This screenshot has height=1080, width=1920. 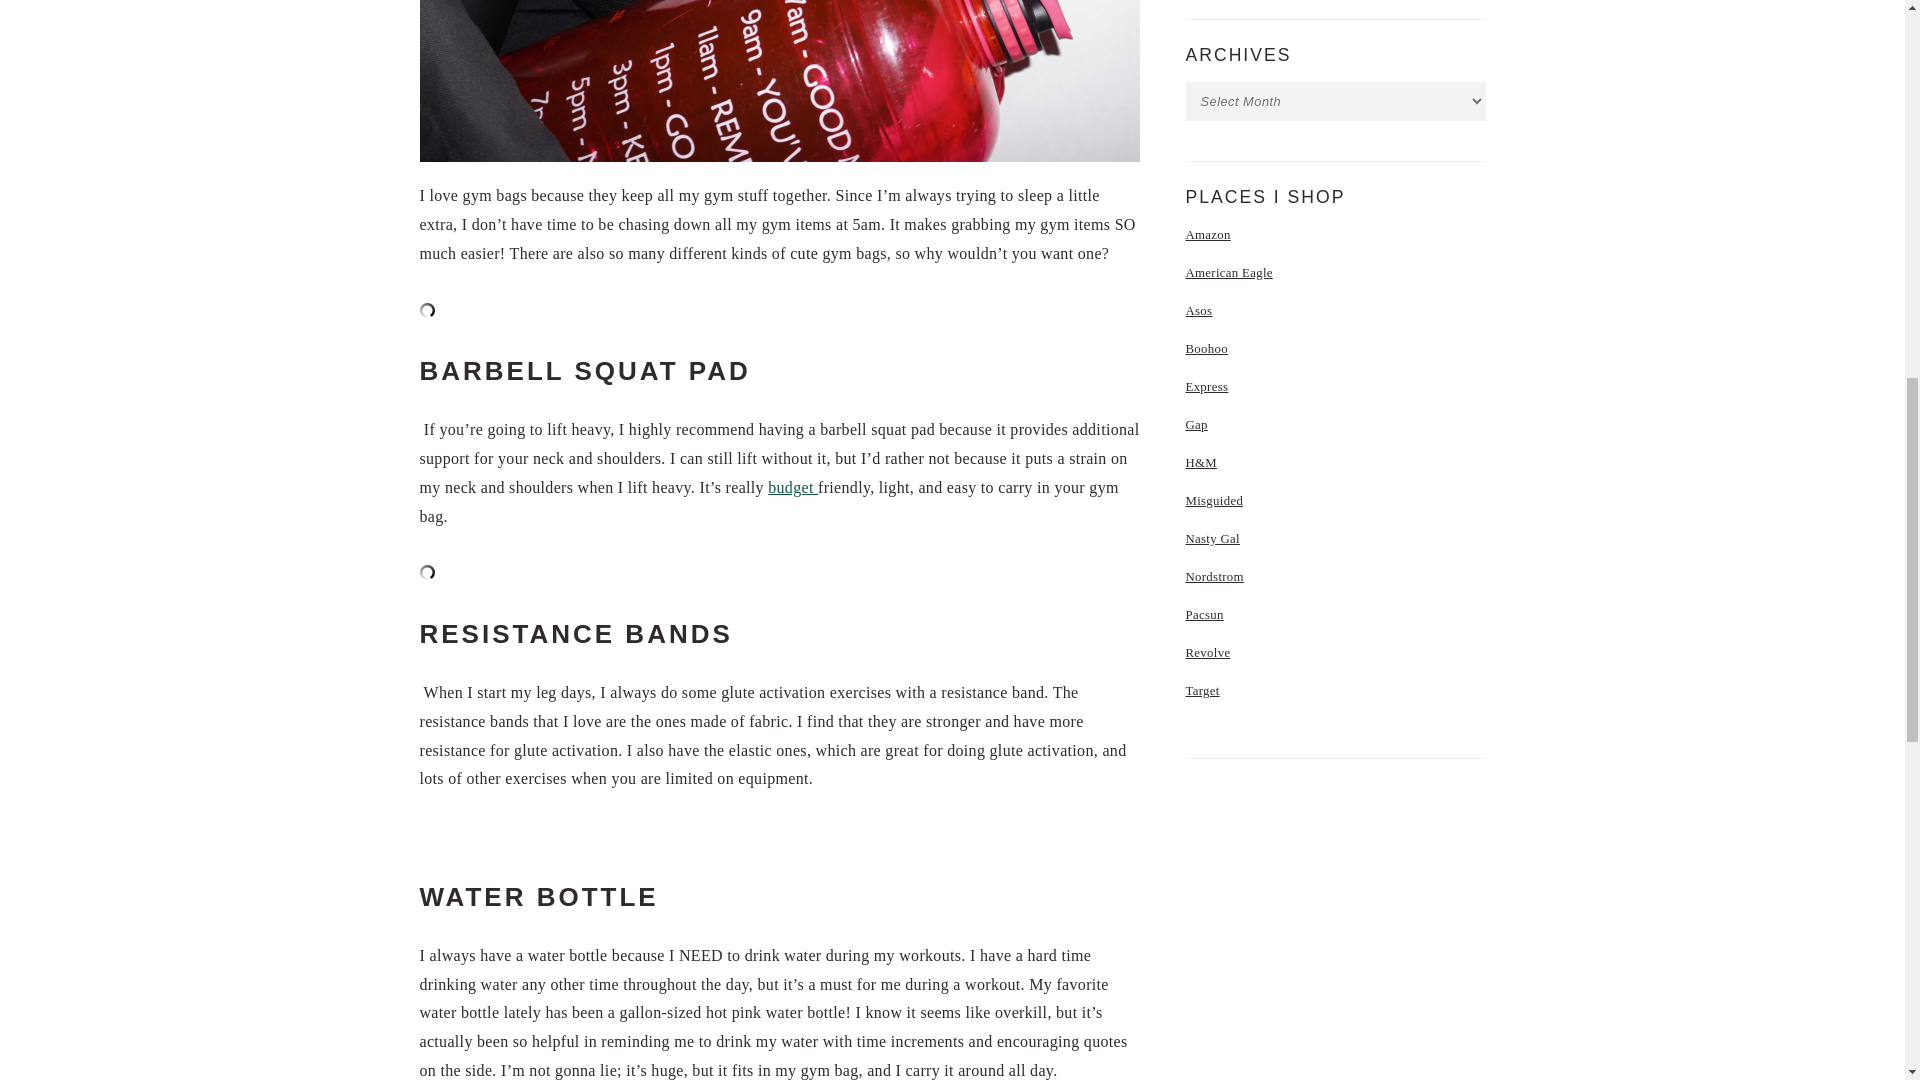 I want to click on Target, so click(x=1202, y=690).